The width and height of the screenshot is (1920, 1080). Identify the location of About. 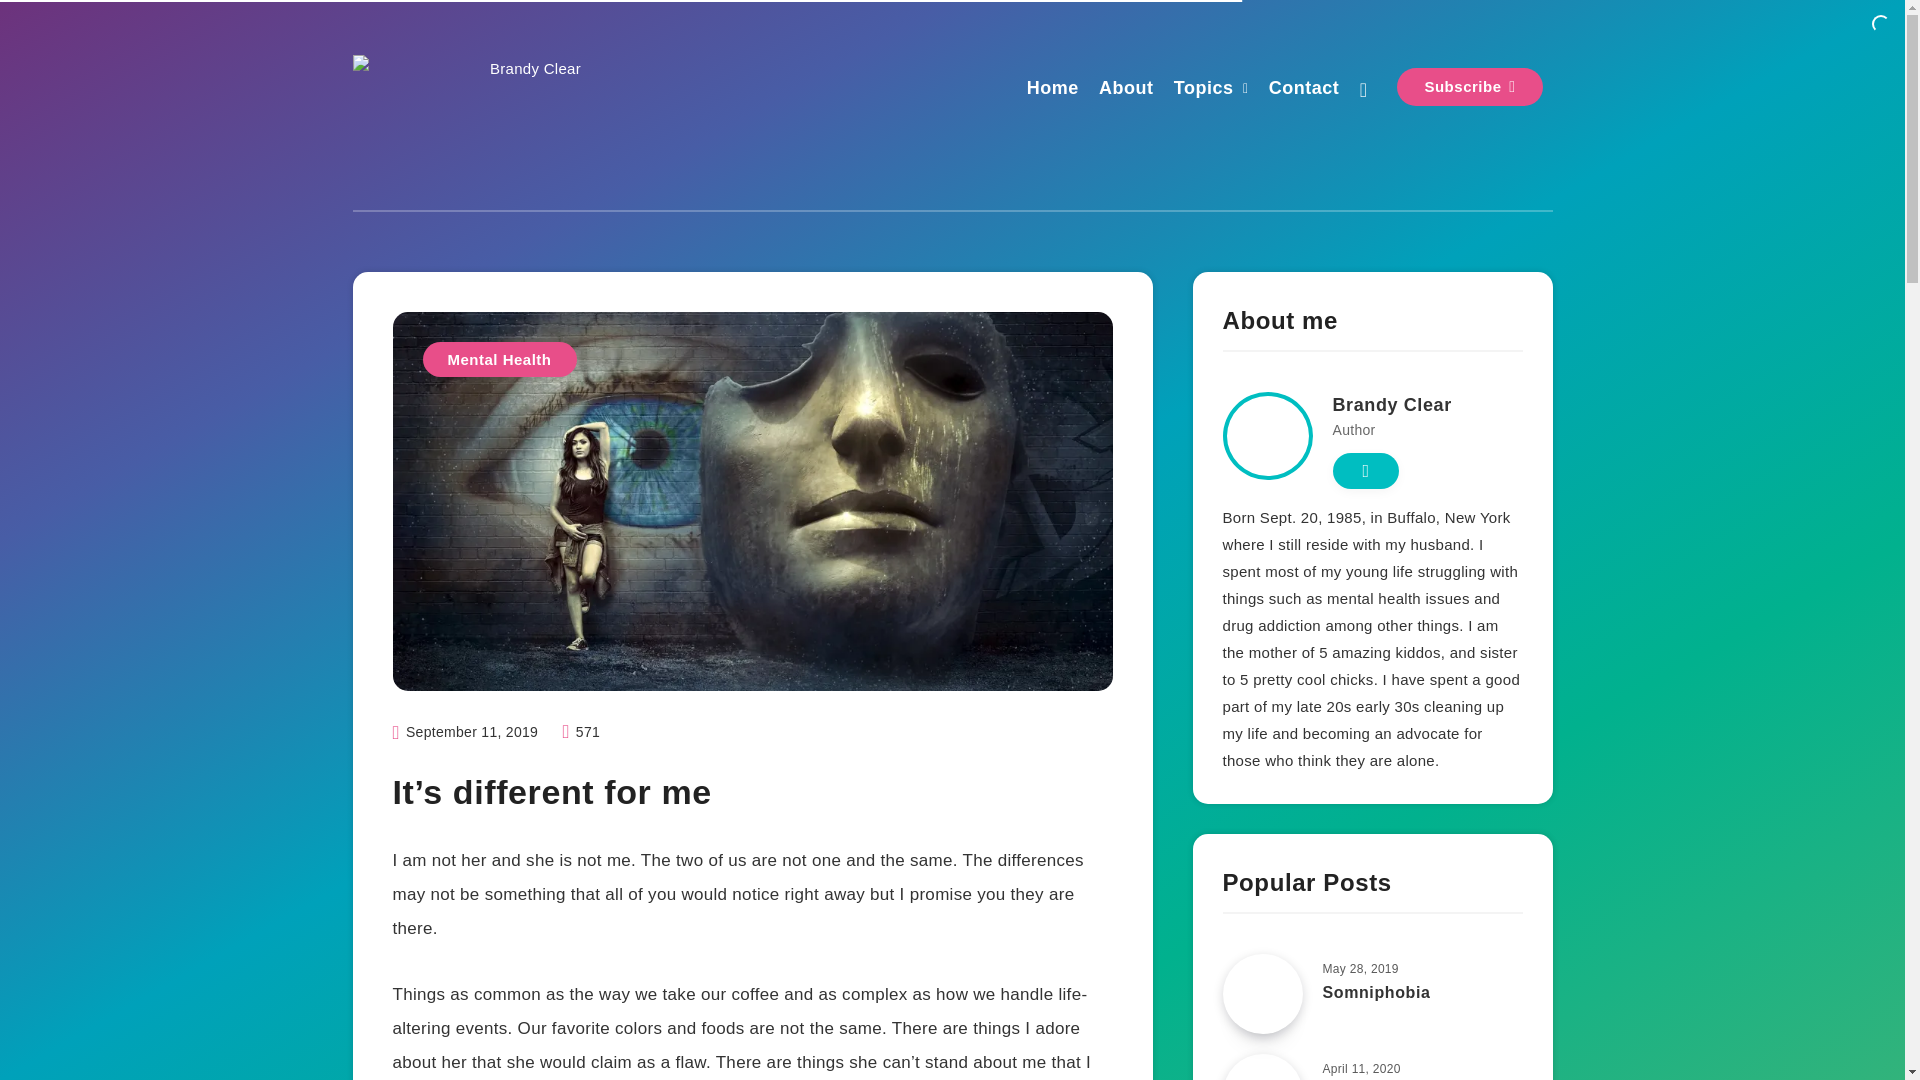
(1126, 90).